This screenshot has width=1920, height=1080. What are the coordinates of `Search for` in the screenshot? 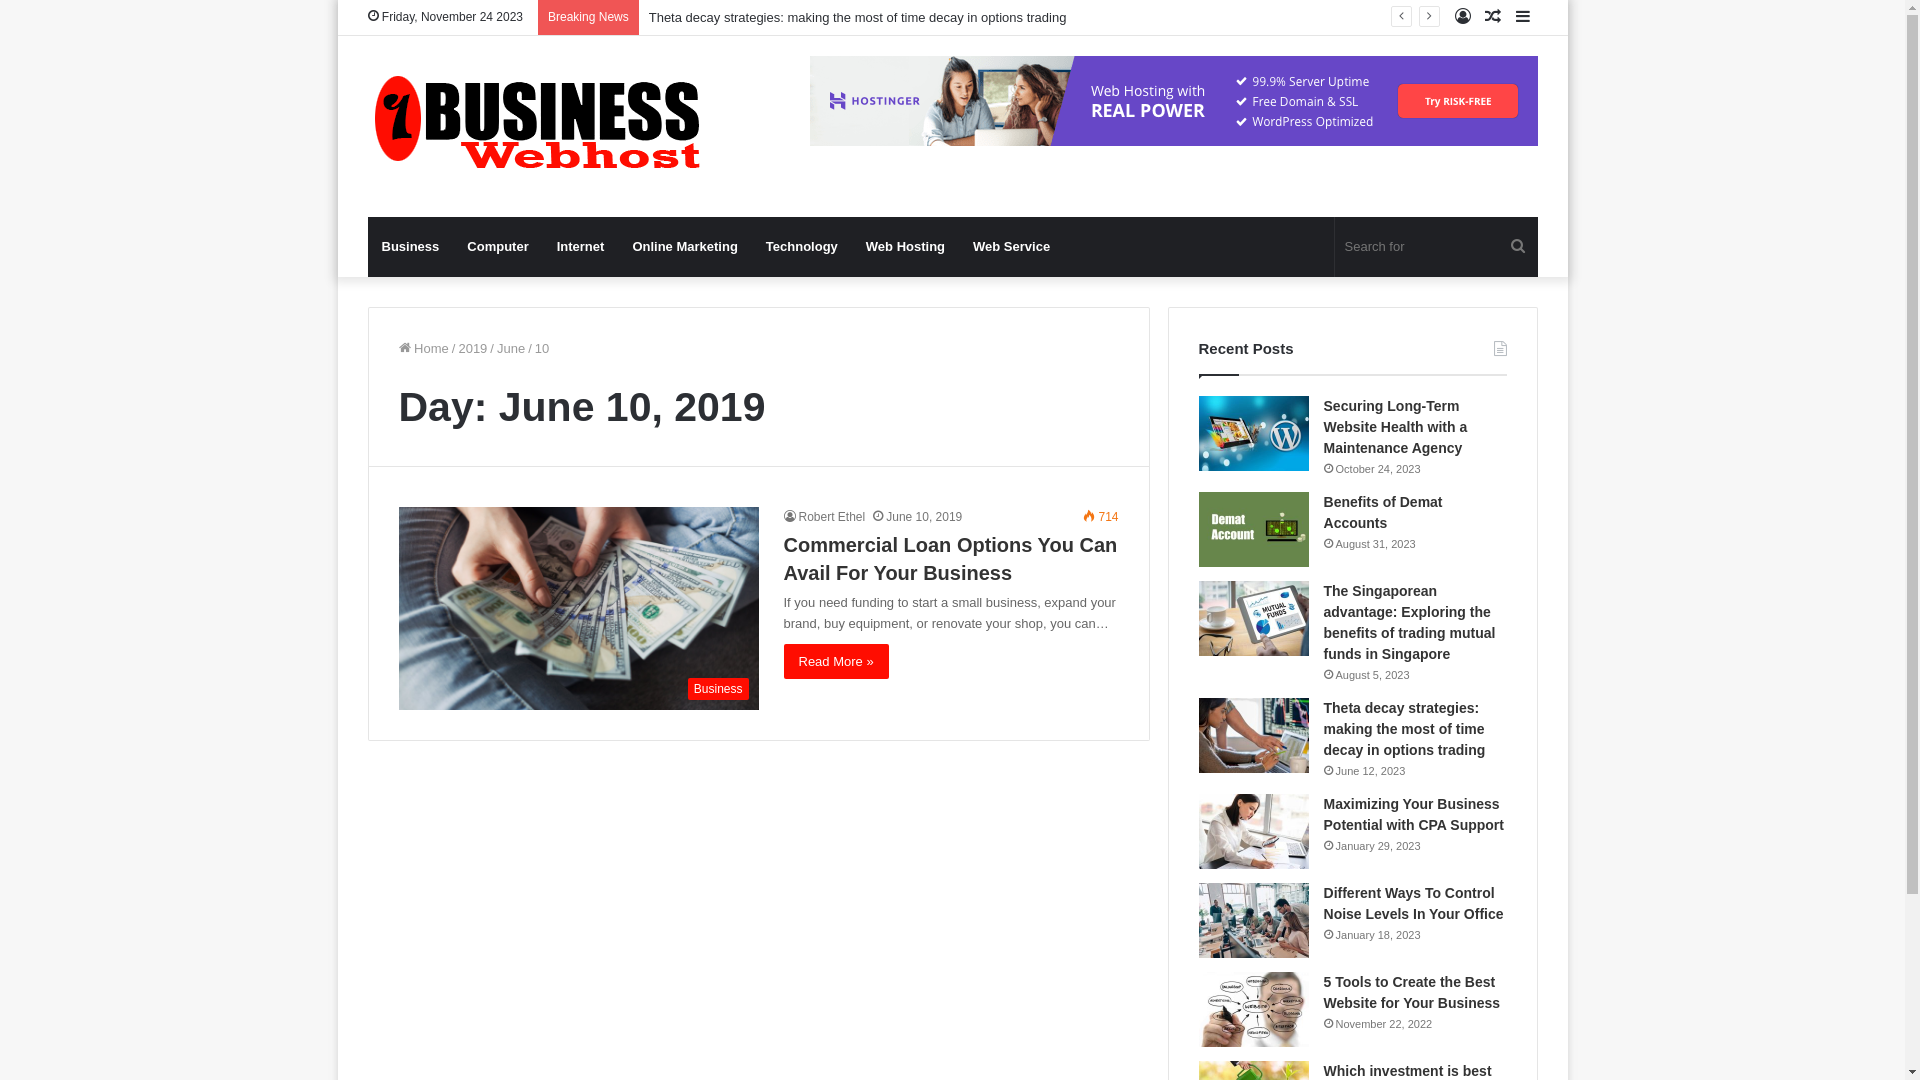 It's located at (1518, 247).